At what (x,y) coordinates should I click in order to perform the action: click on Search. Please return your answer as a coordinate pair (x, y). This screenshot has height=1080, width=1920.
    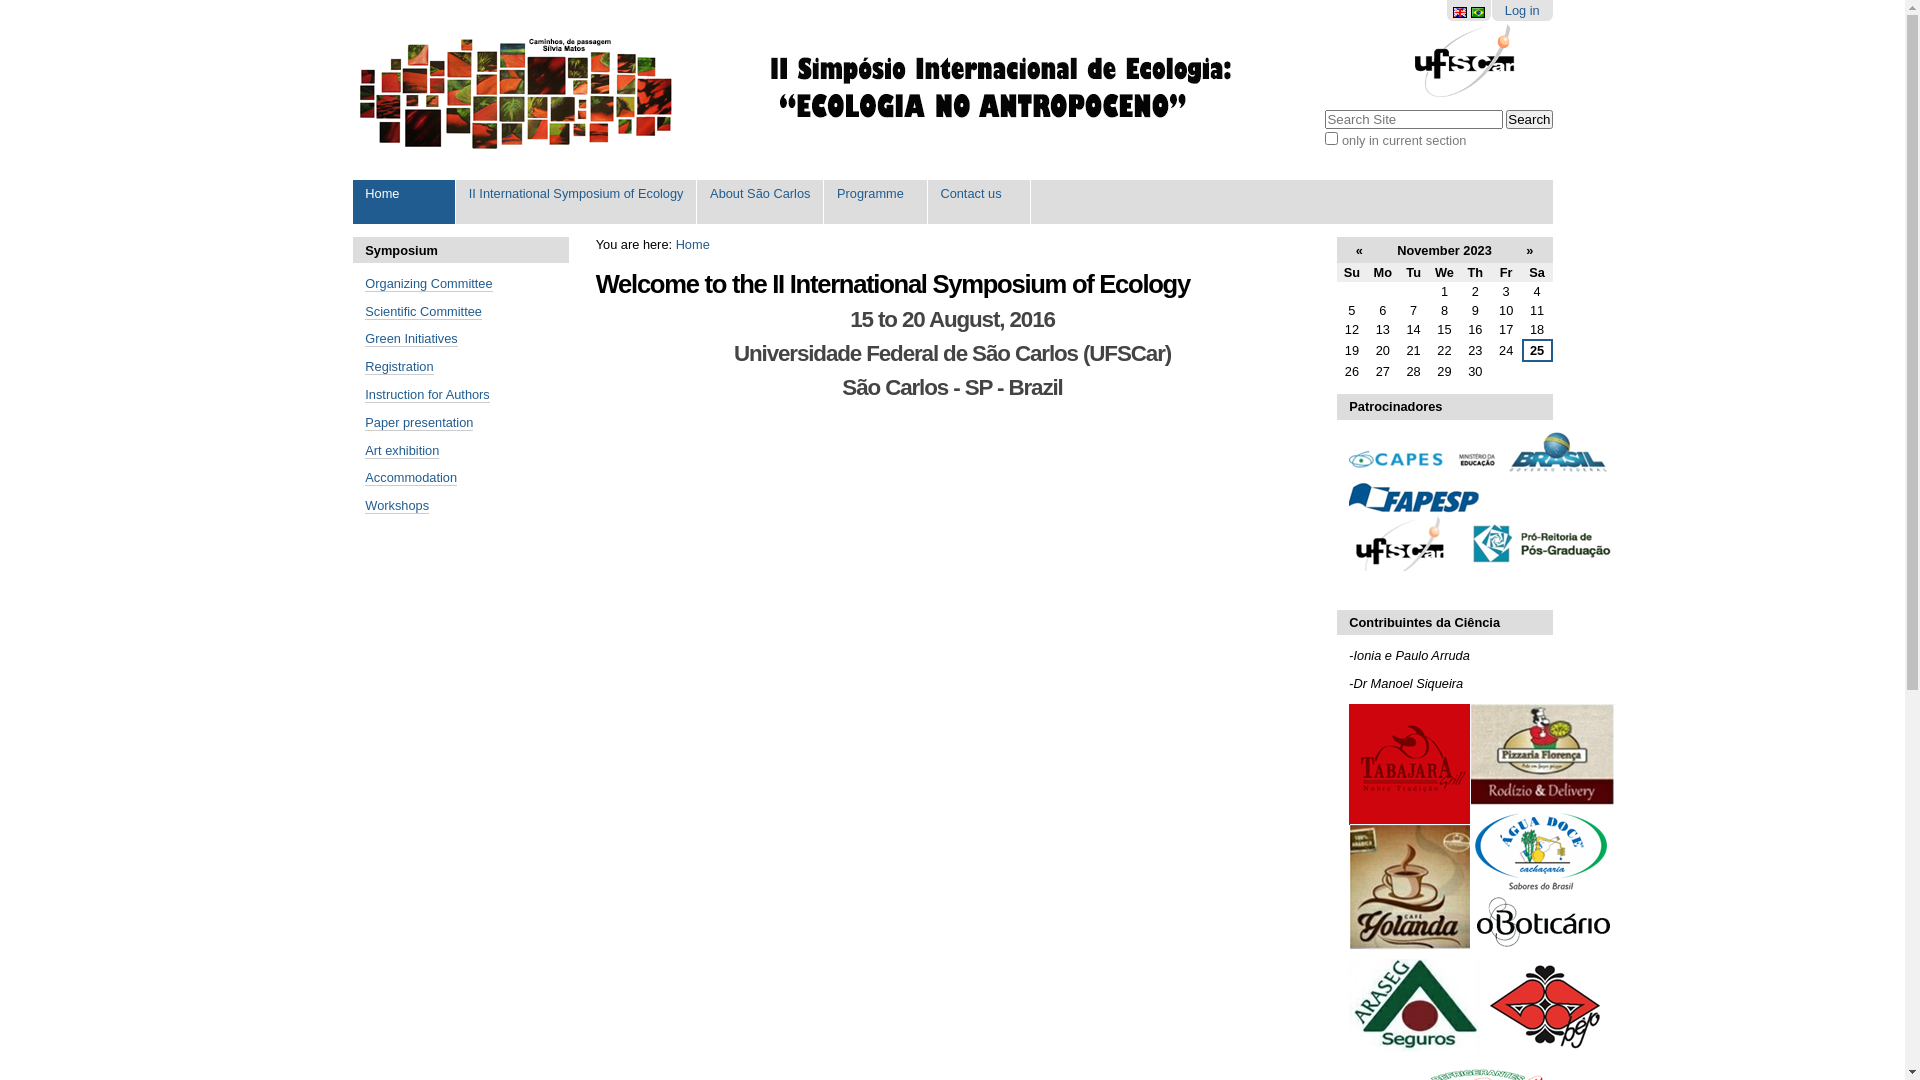
    Looking at the image, I should click on (1529, 120).